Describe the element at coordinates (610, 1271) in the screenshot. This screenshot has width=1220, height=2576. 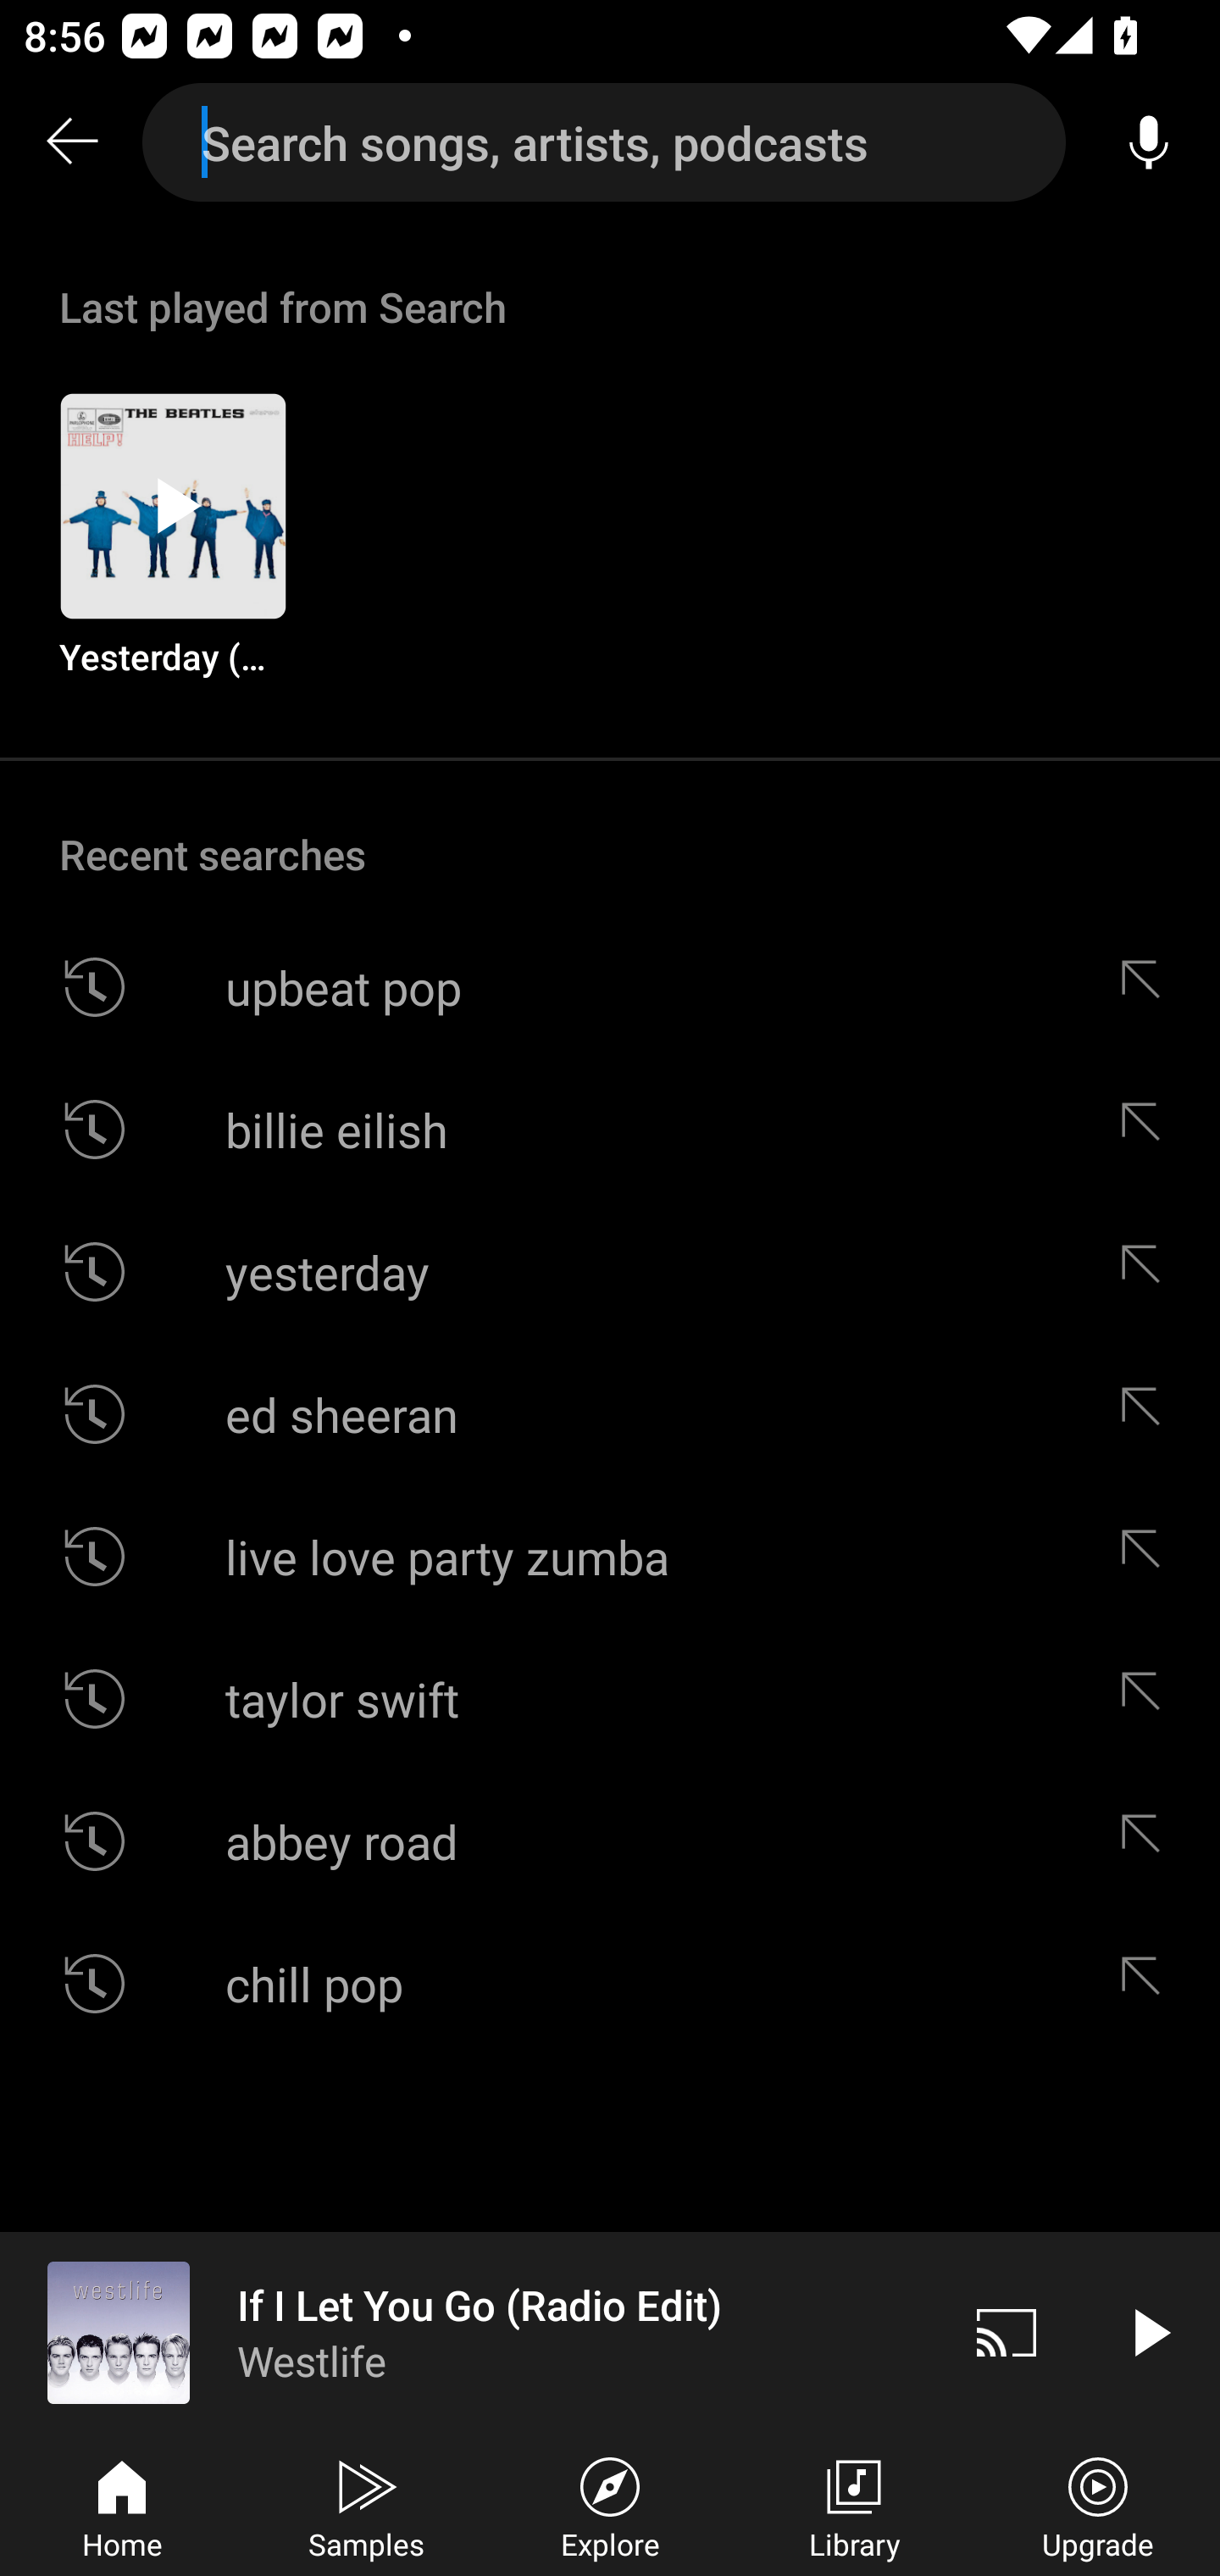
I see `yesterday Edit suggestion yesterday` at that location.